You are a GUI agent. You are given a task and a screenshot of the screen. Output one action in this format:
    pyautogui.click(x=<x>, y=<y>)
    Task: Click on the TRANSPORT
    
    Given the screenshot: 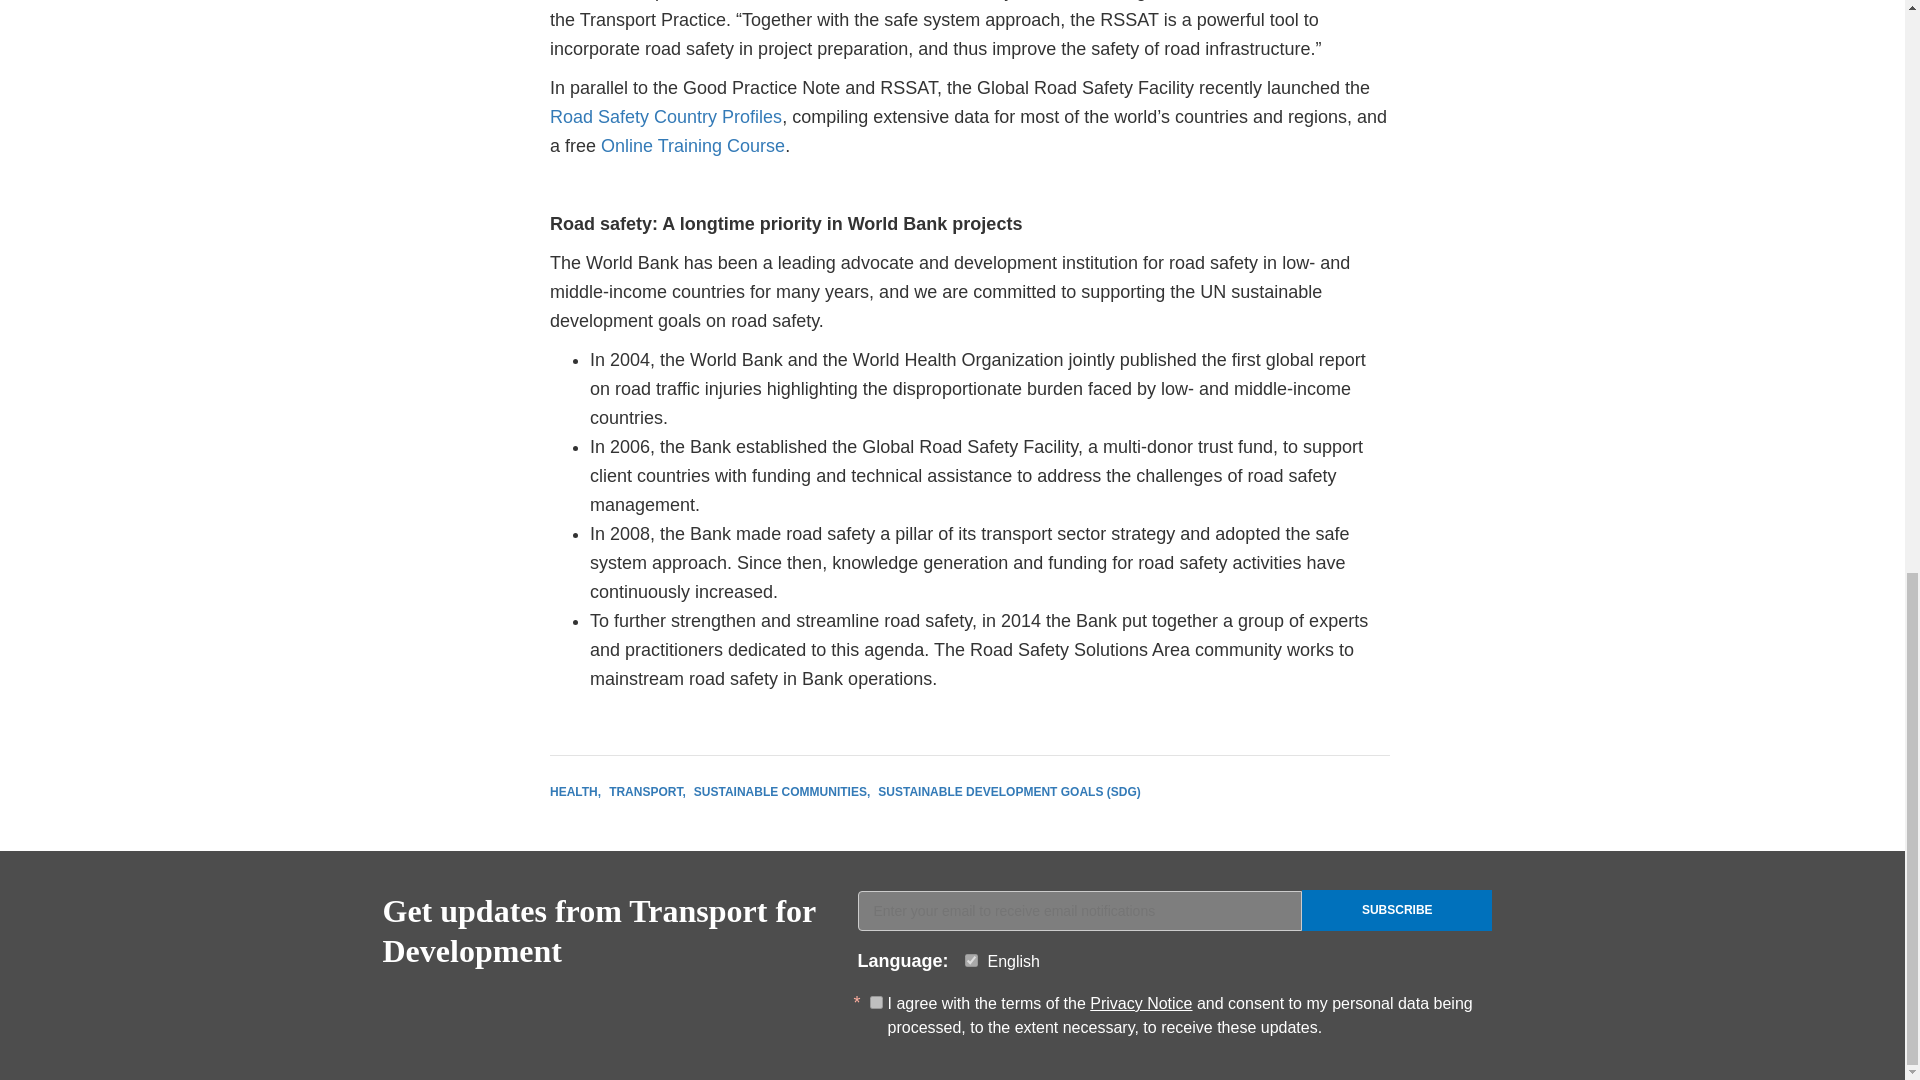 What is the action you would take?
    pyautogui.click(x=646, y=792)
    